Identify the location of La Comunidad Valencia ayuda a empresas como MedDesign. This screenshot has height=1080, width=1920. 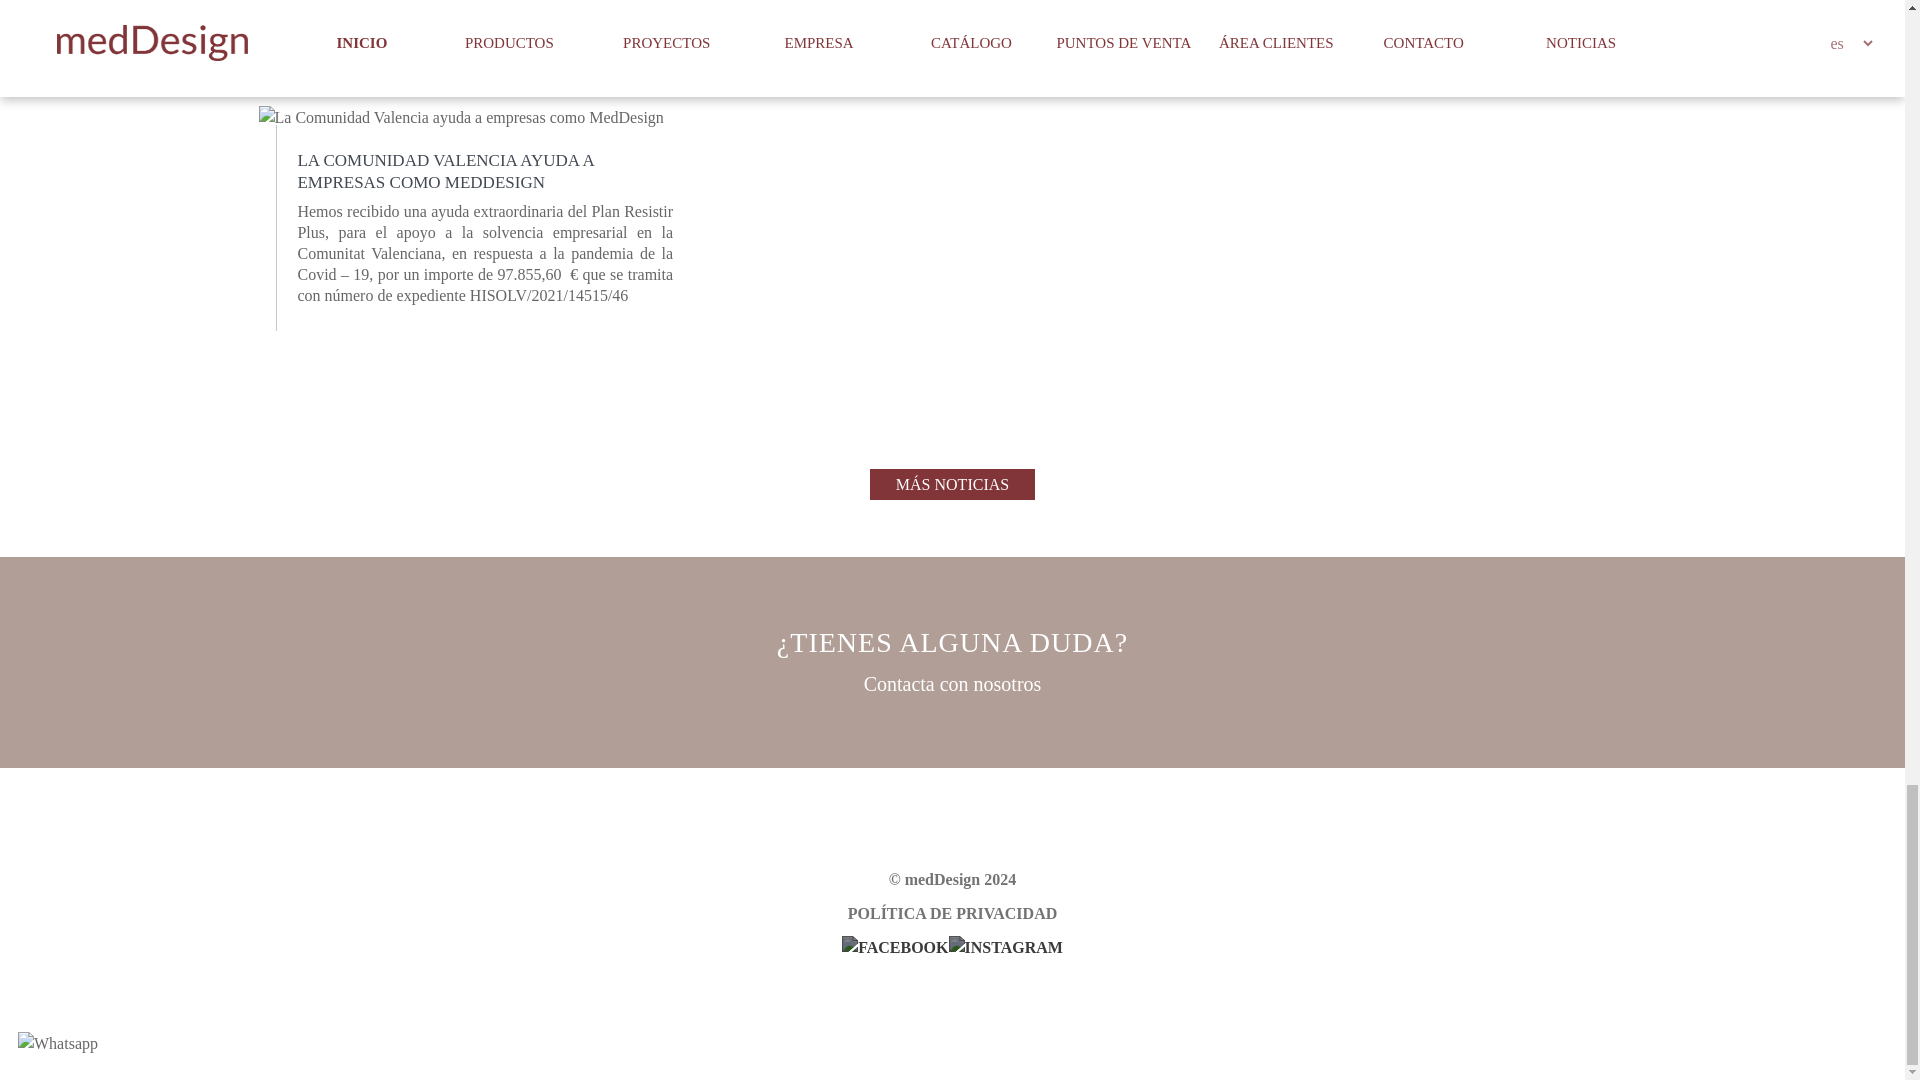
(460, 117).